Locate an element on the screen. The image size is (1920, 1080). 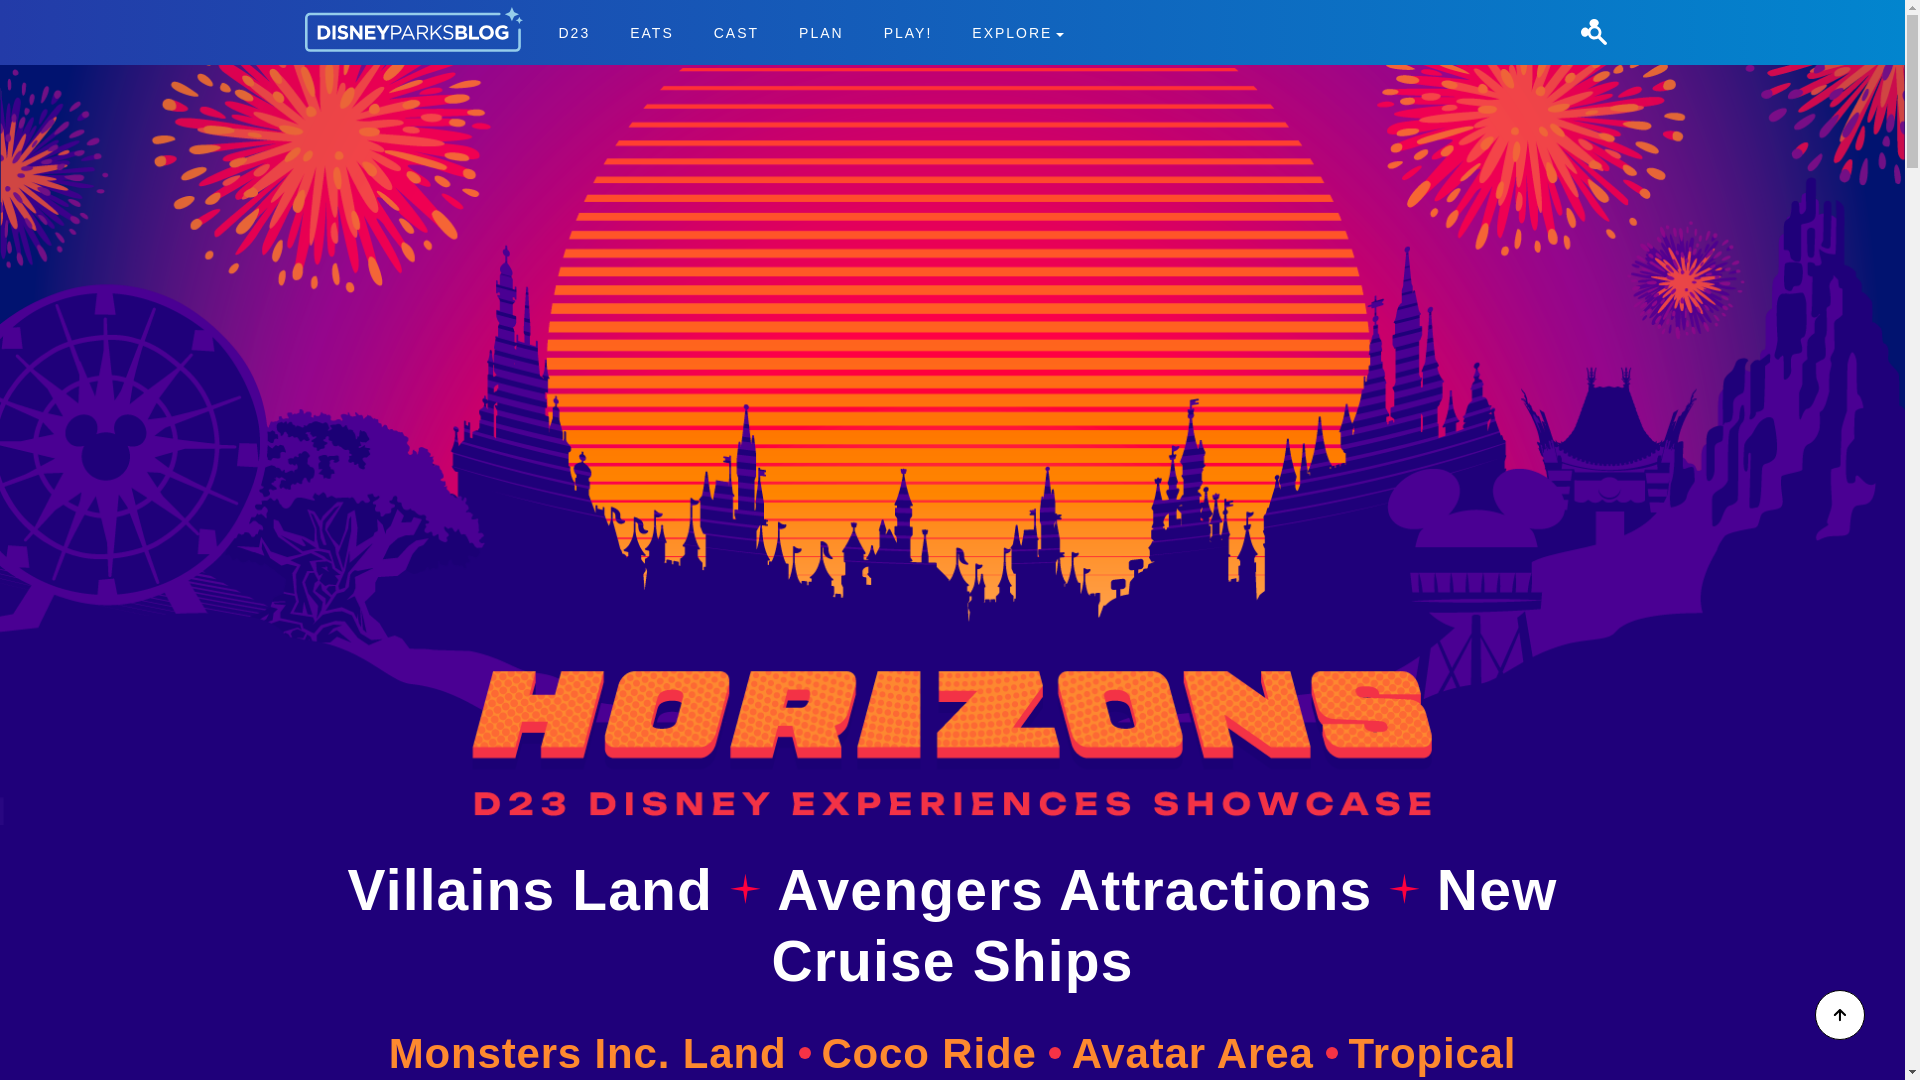
PLAY! is located at coordinates (908, 32).